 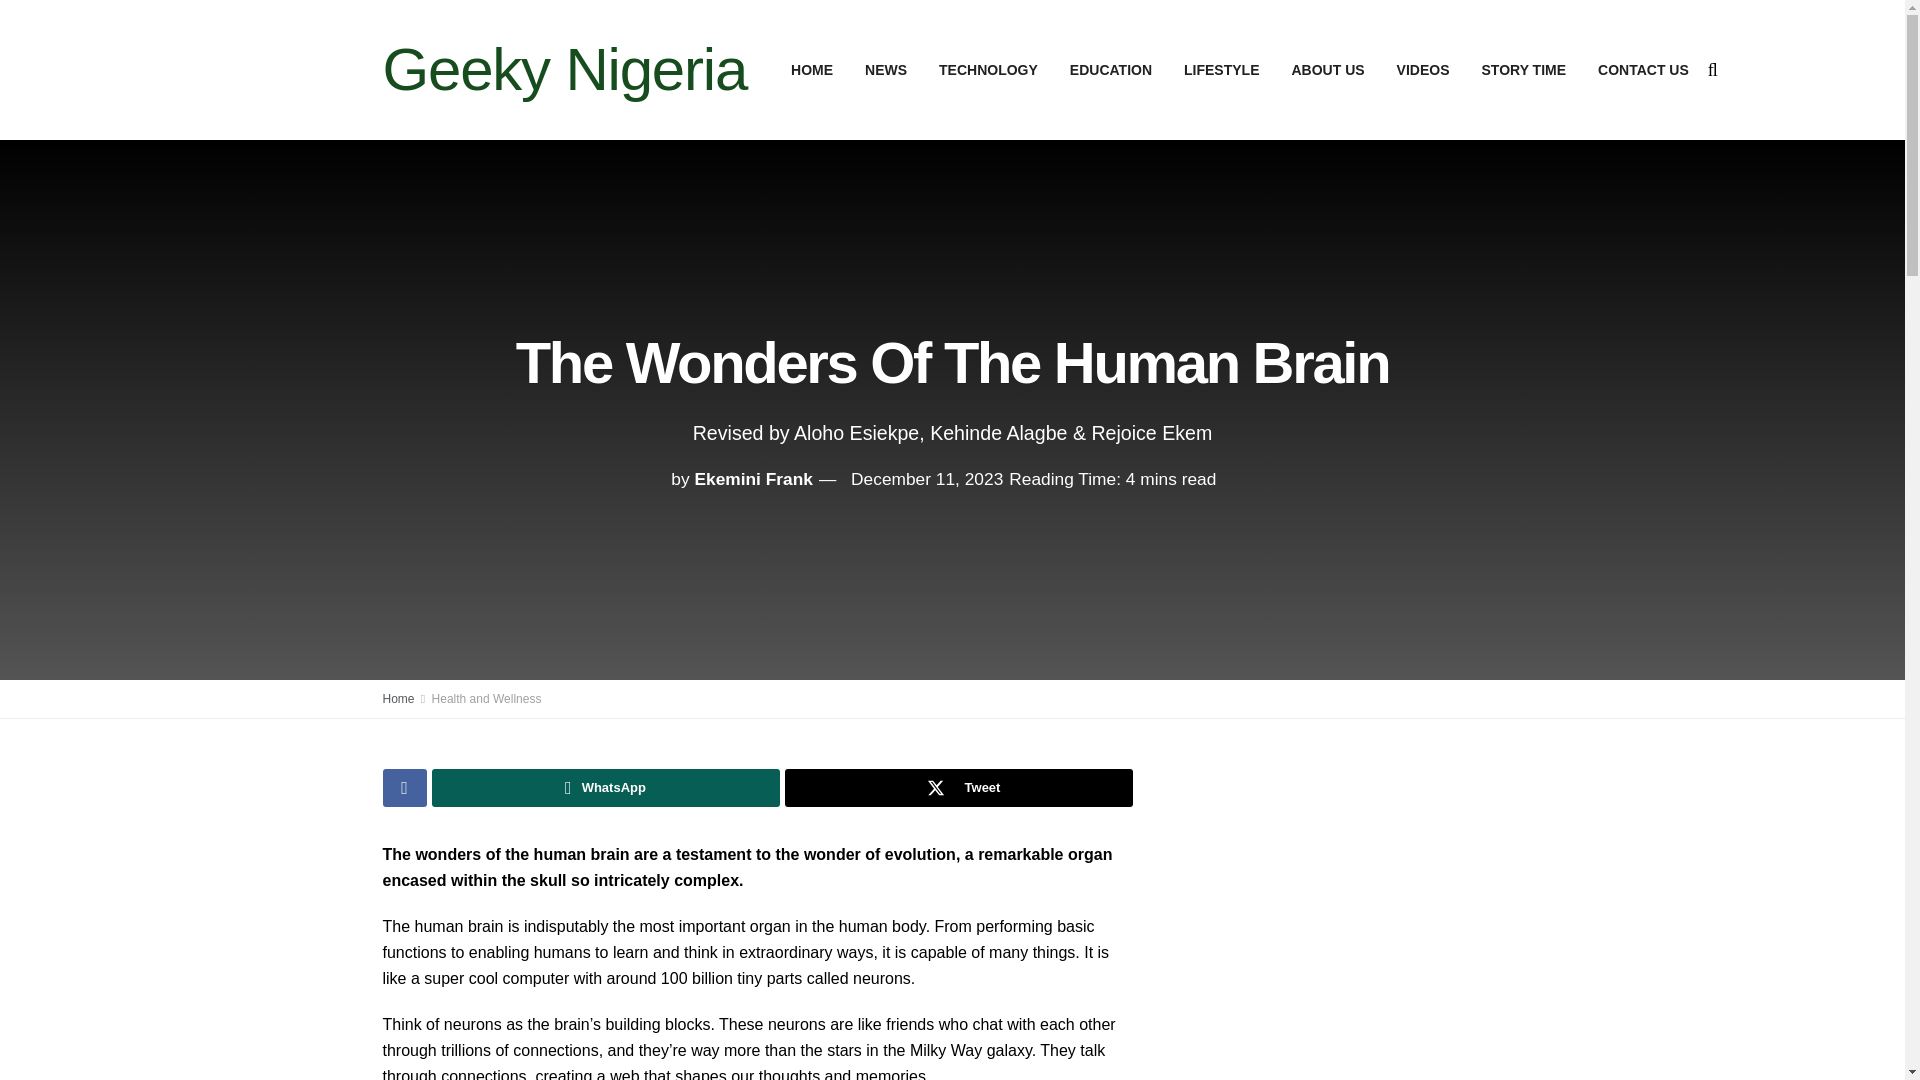 I want to click on Home, so click(x=398, y=699).